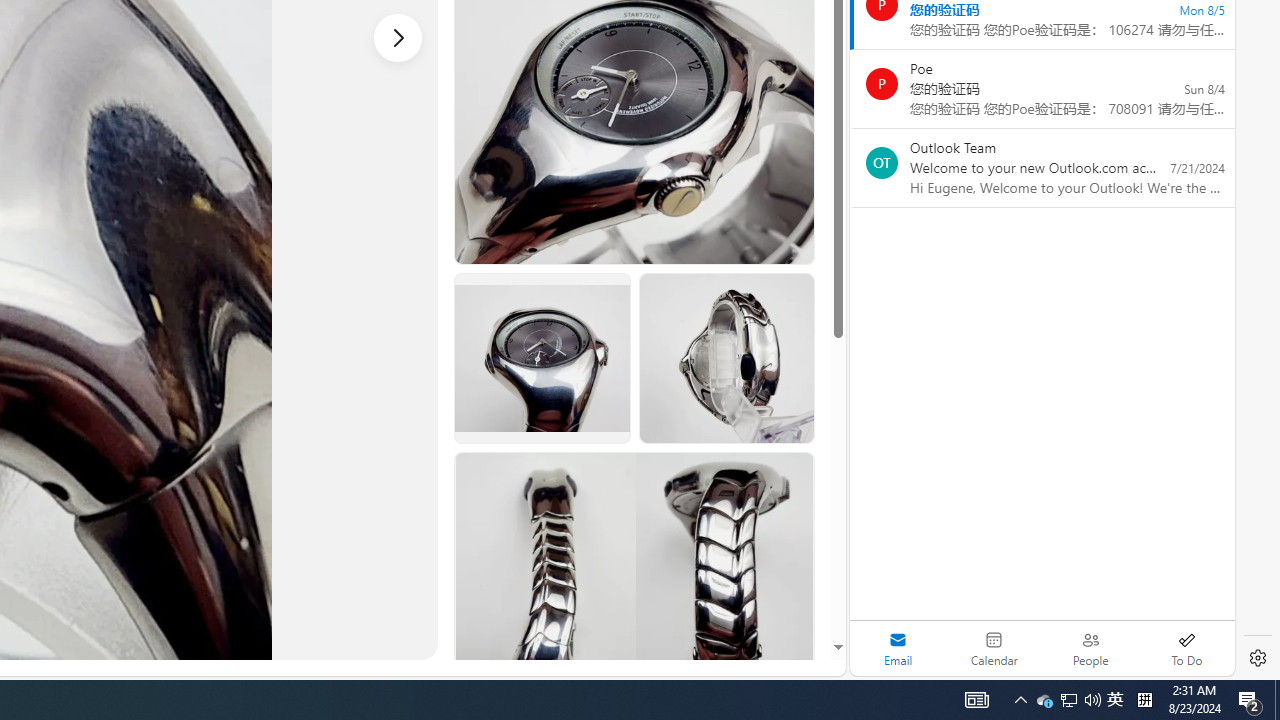  I want to click on People, so click(1090, 648).